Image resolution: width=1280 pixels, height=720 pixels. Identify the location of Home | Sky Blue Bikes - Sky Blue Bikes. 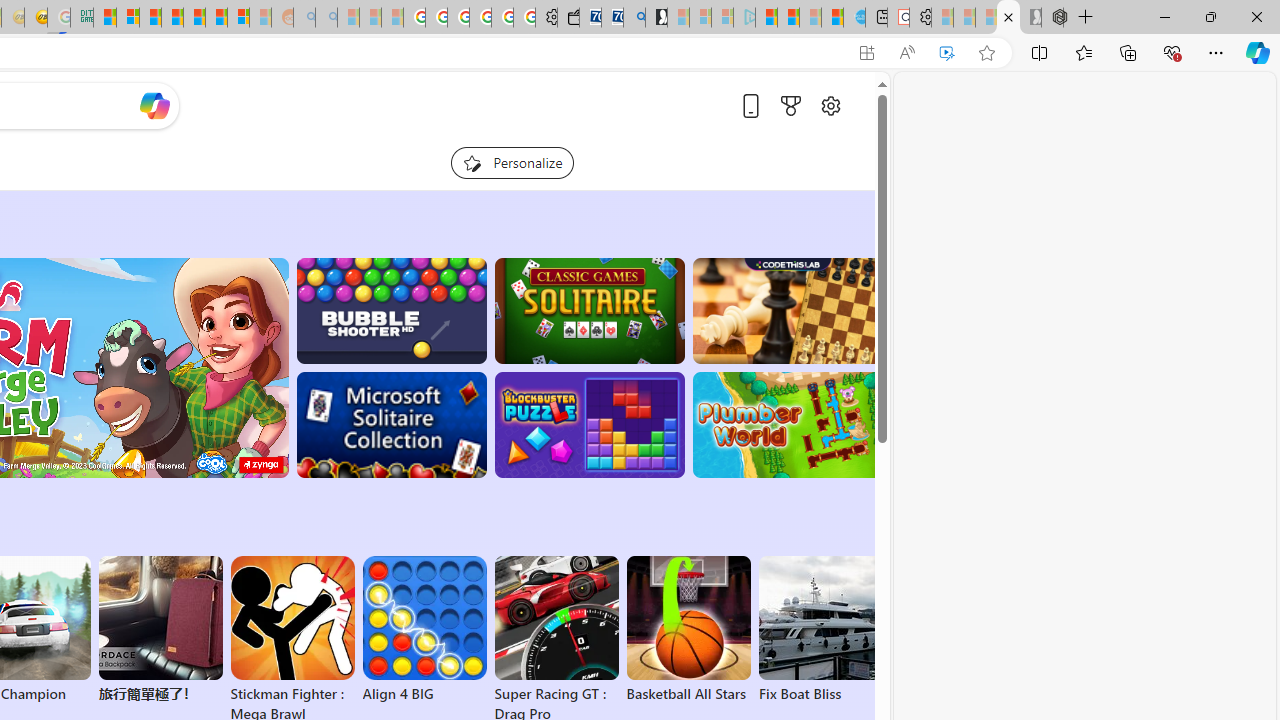
(854, 18).